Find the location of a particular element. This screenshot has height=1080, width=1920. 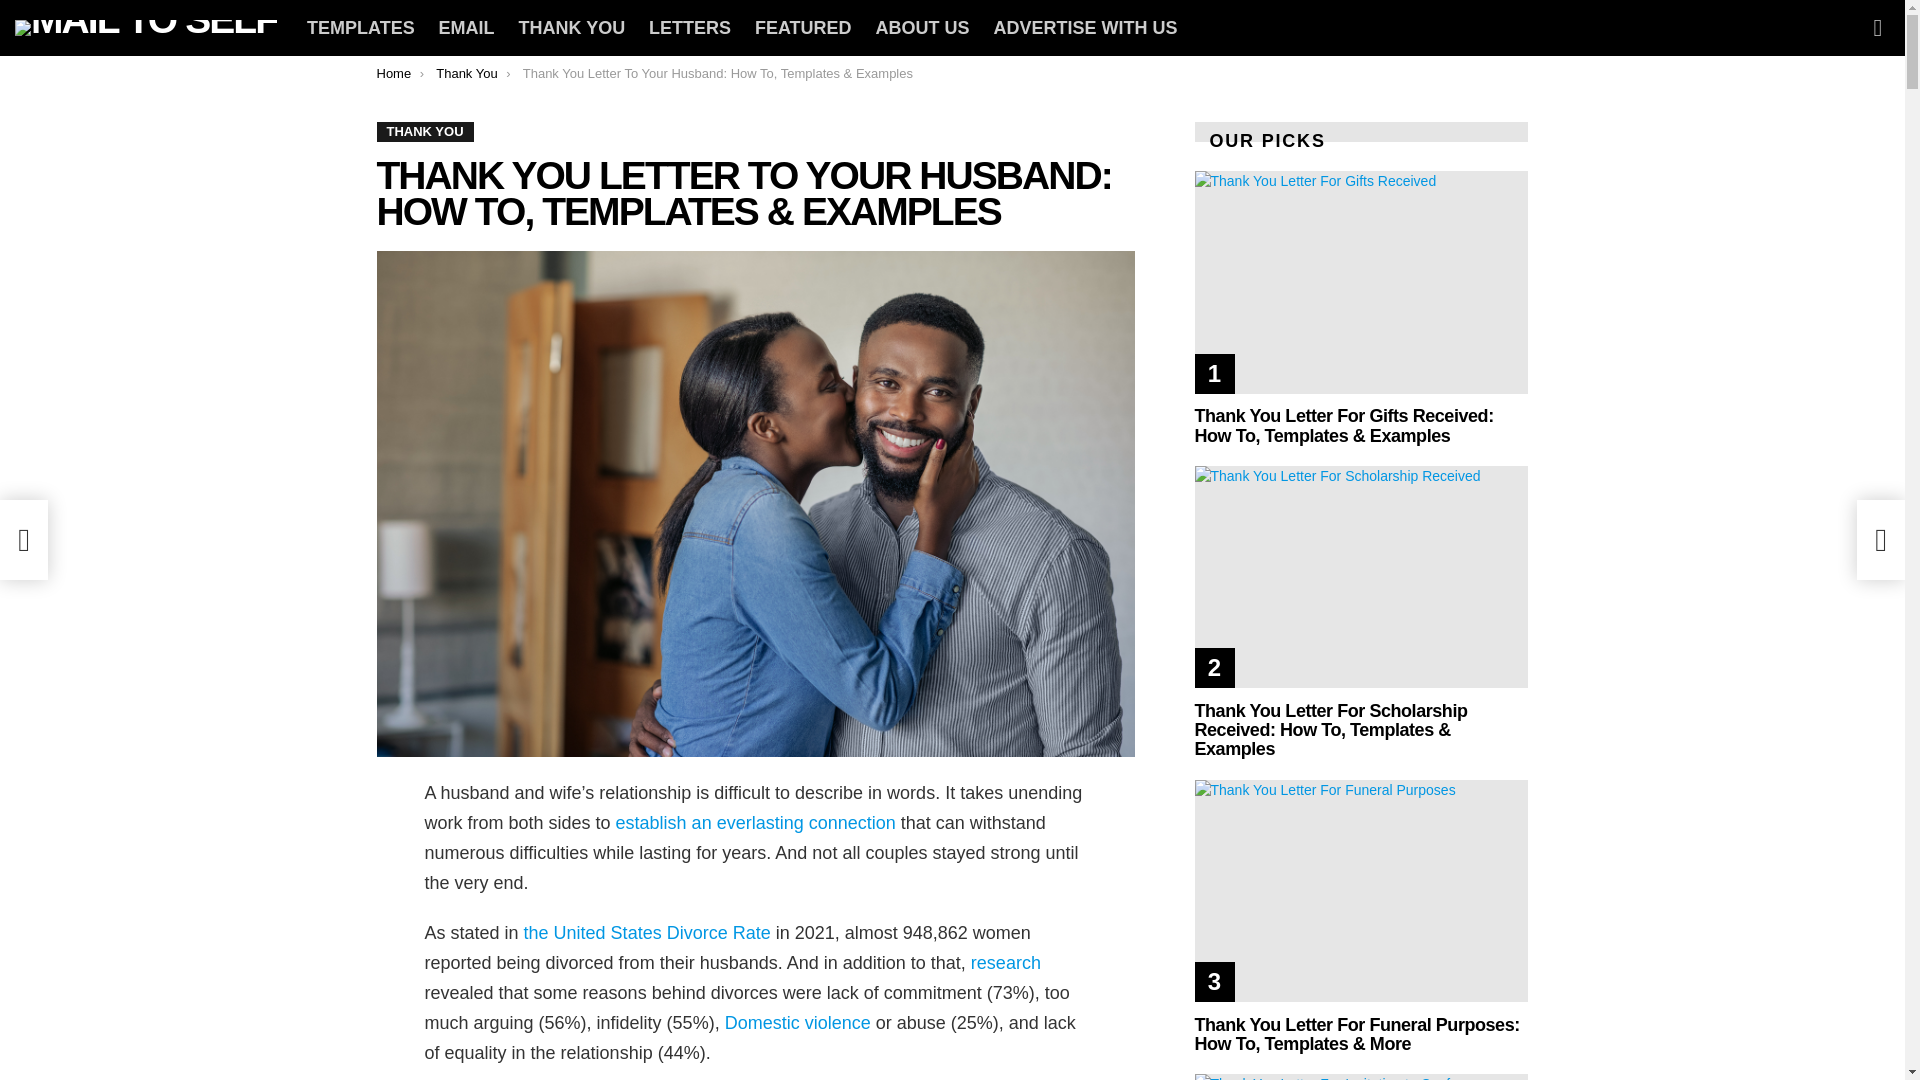

Home is located at coordinates (393, 73).